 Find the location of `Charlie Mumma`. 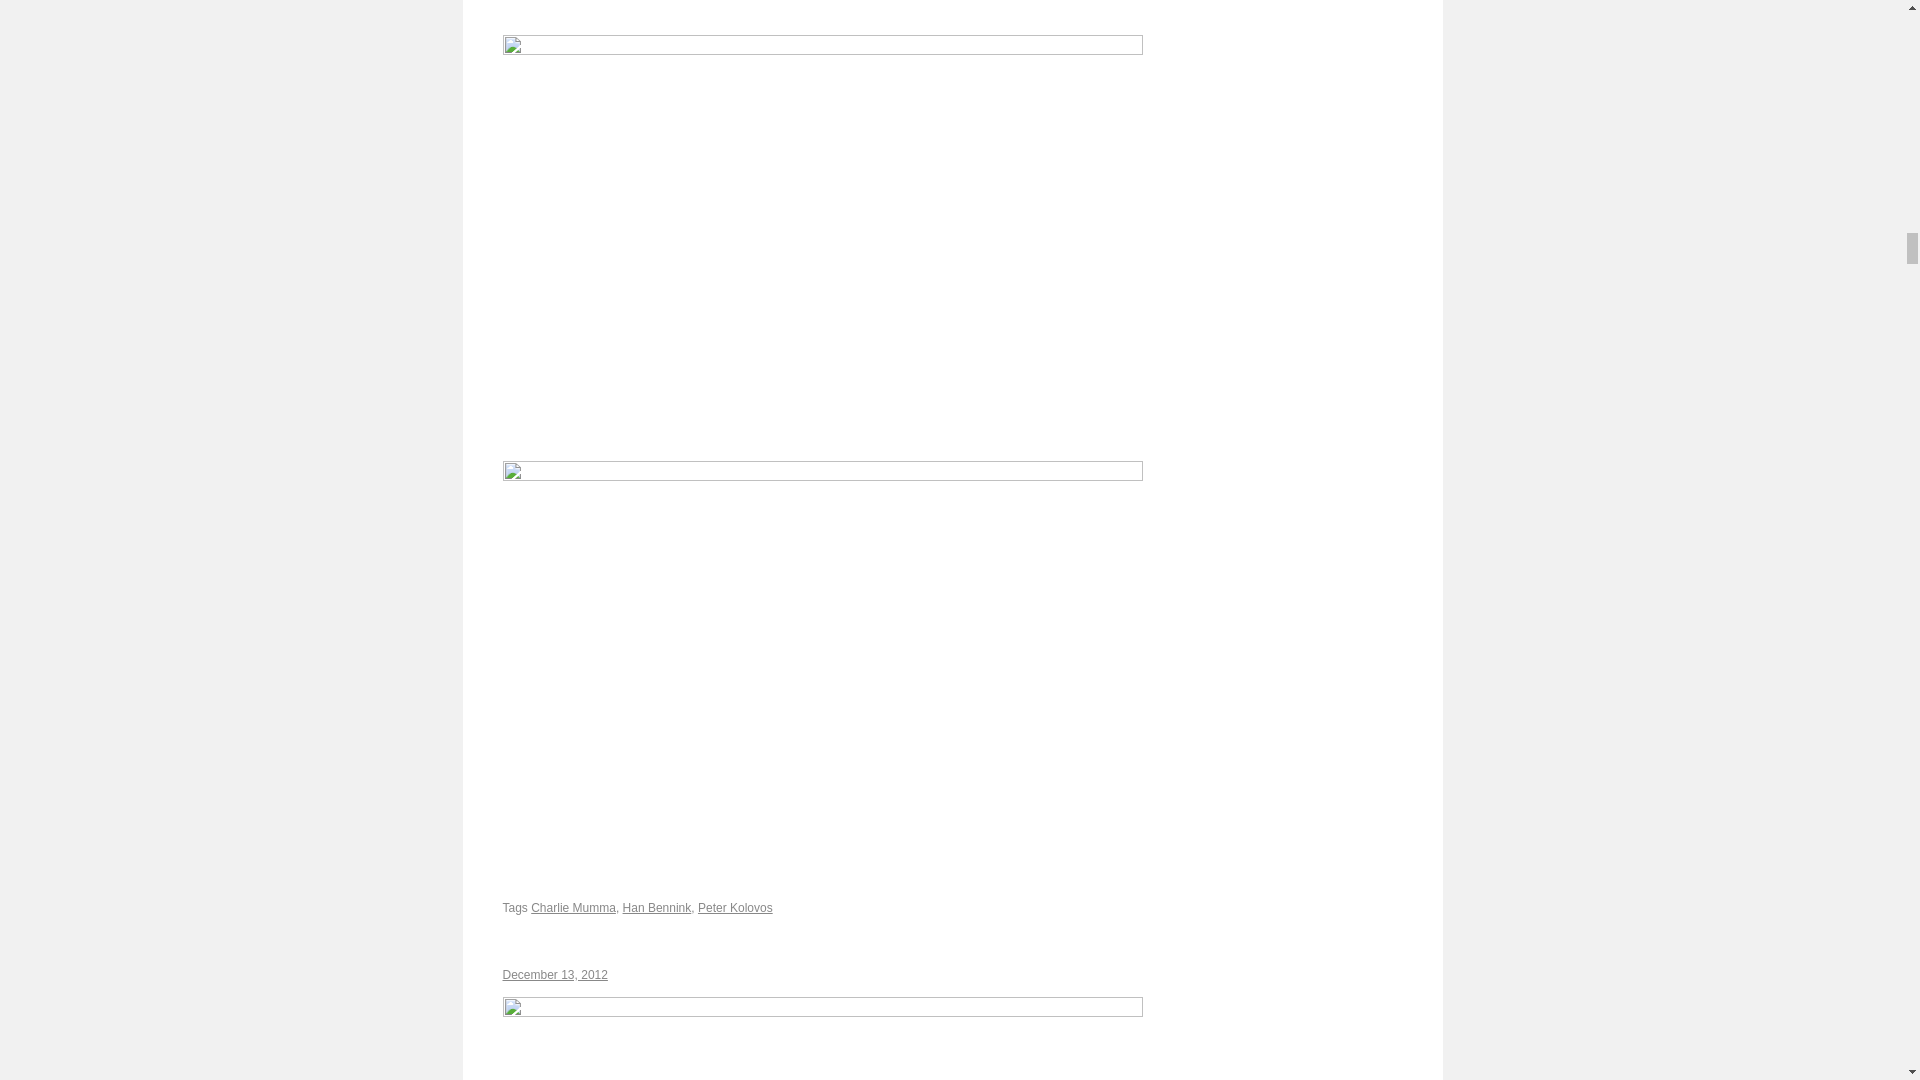

Charlie Mumma is located at coordinates (574, 907).